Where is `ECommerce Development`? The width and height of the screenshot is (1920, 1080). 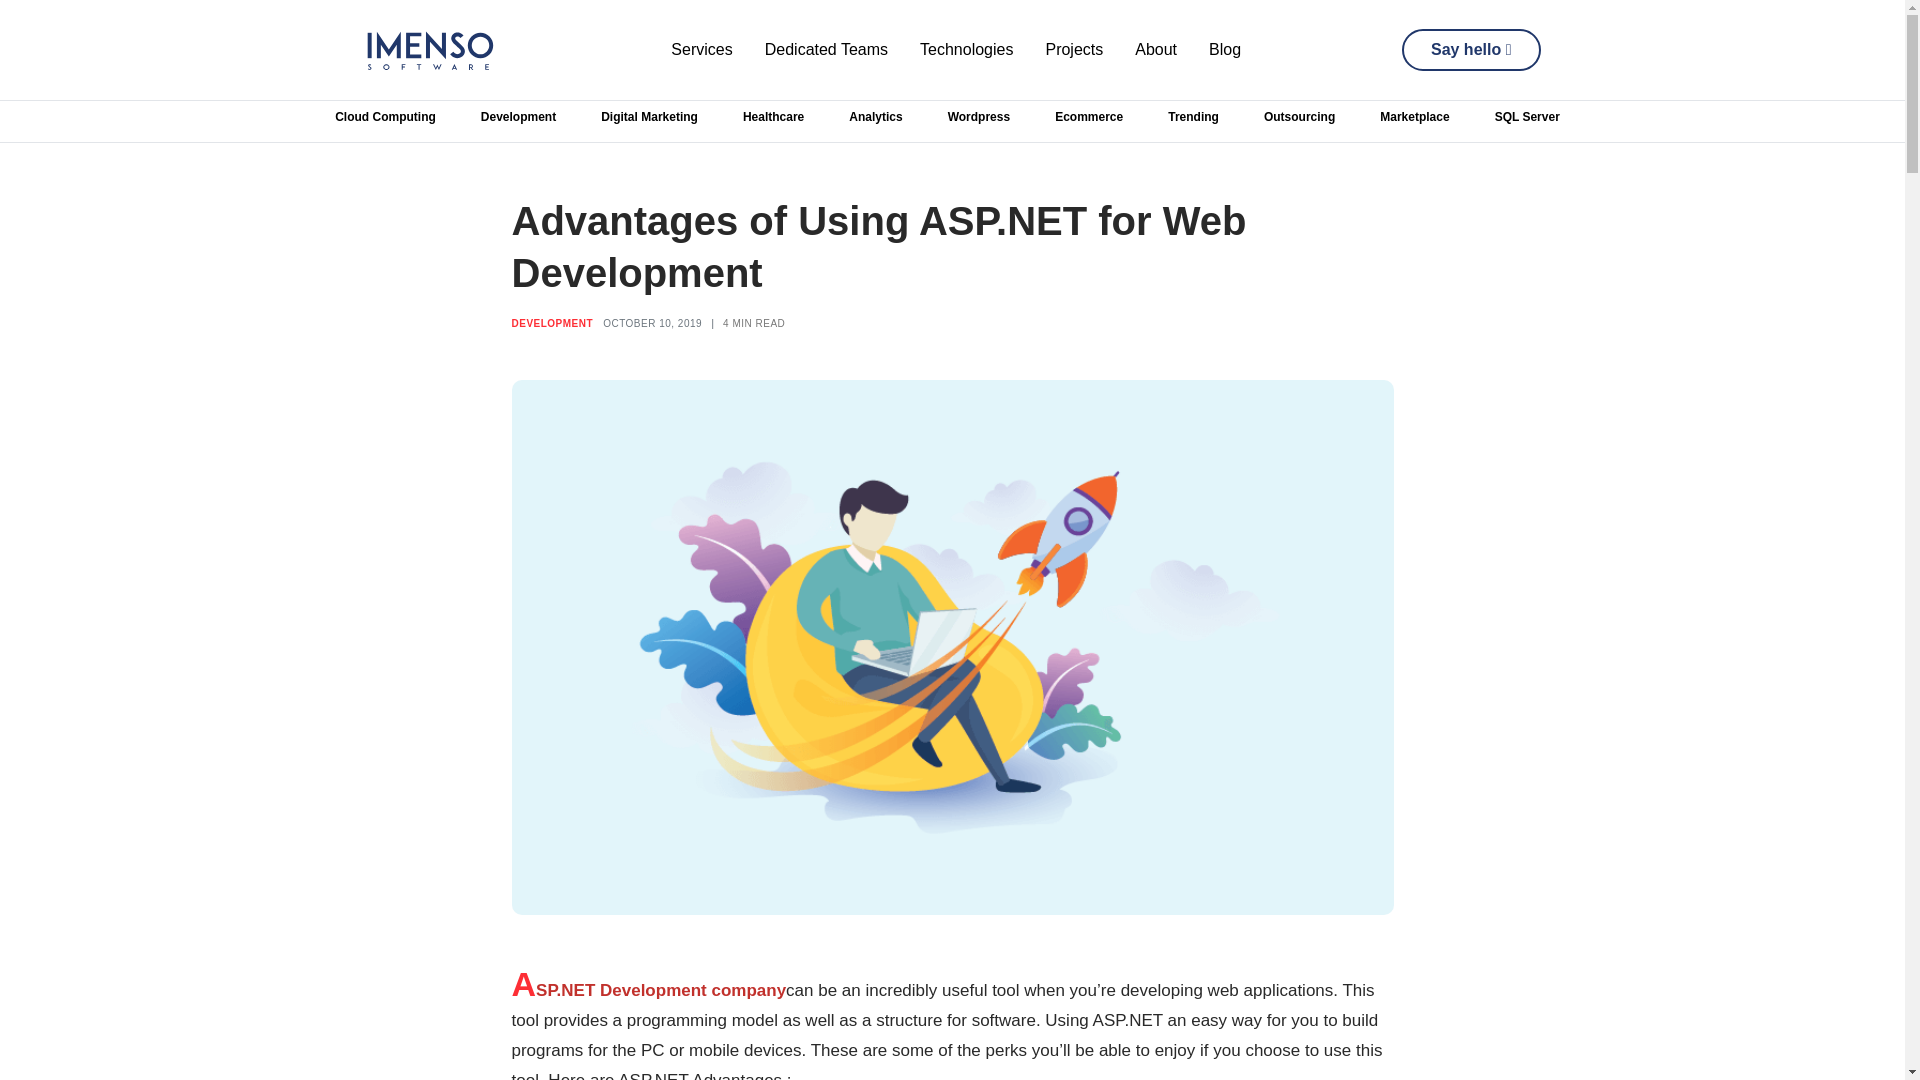
ECommerce Development is located at coordinates (742, 79).